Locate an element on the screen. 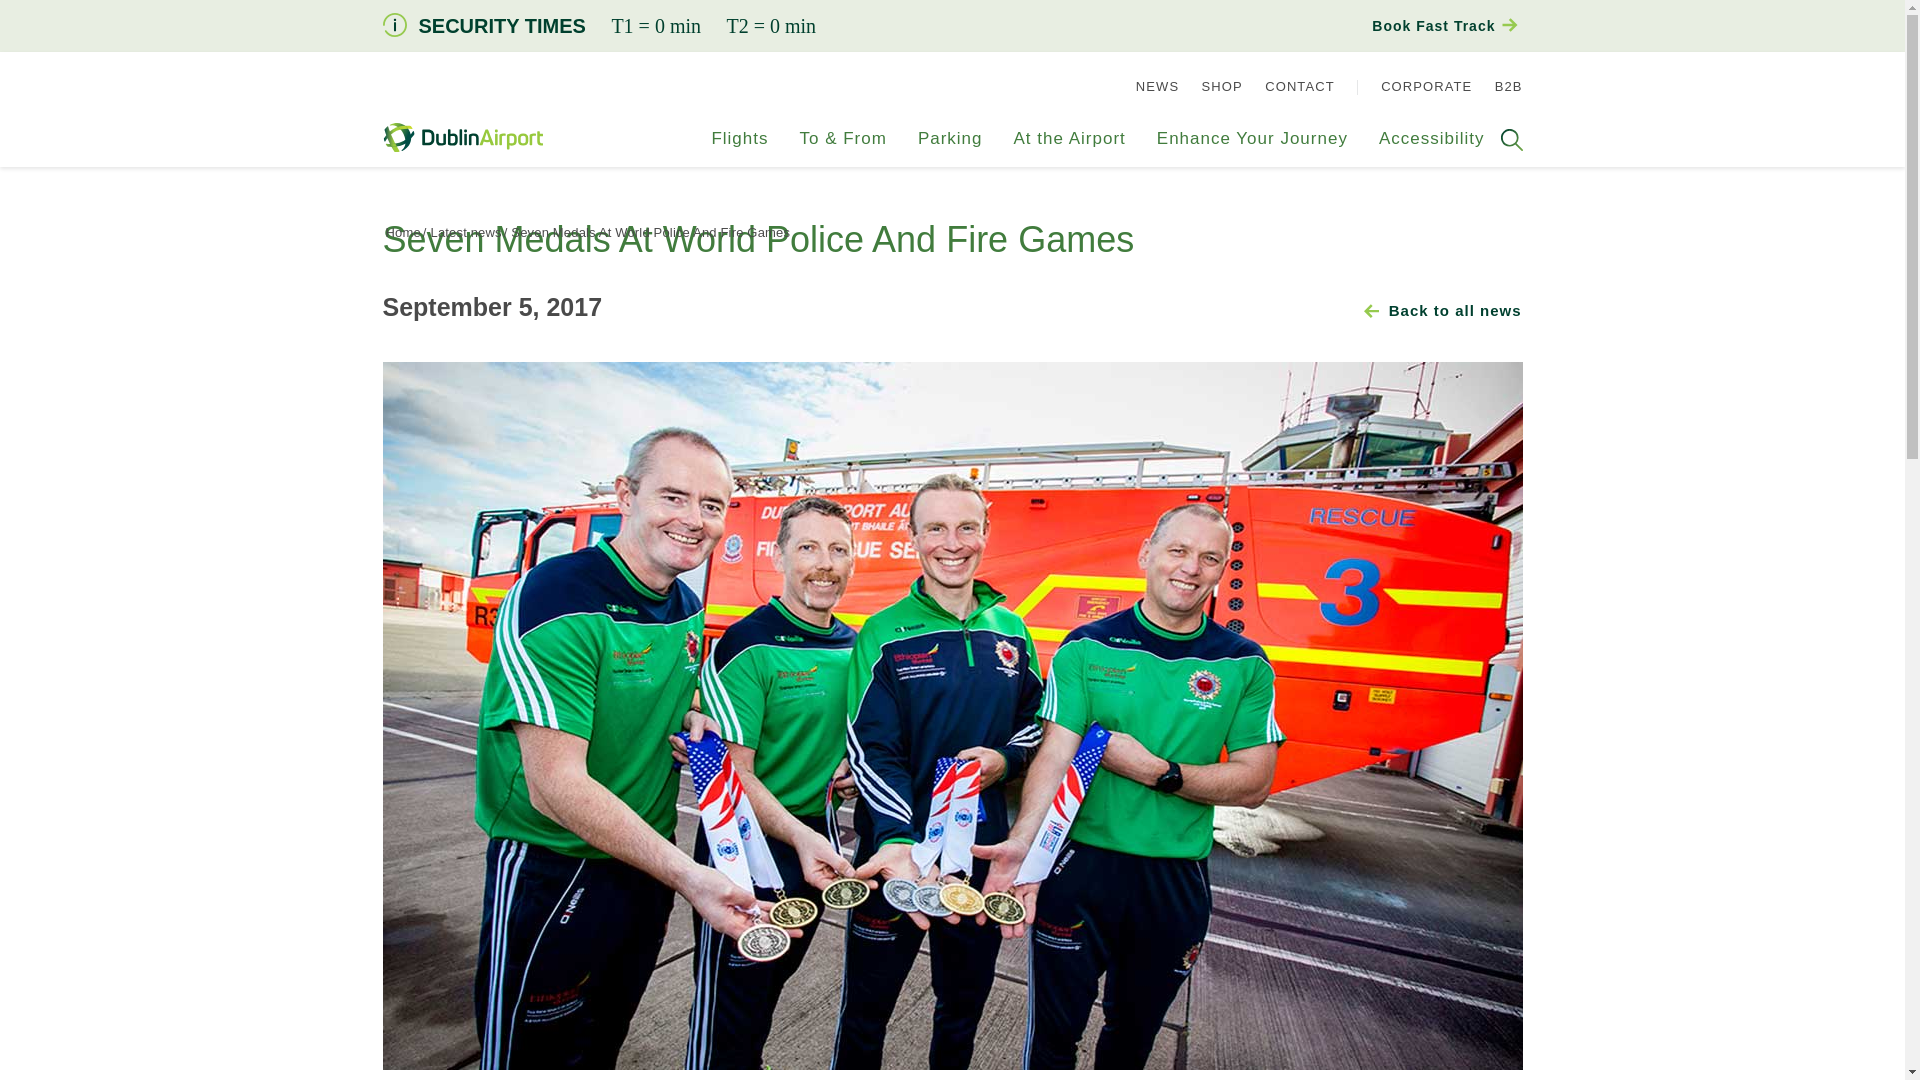 The width and height of the screenshot is (1920, 1080). CONTACT is located at coordinates (1300, 86).